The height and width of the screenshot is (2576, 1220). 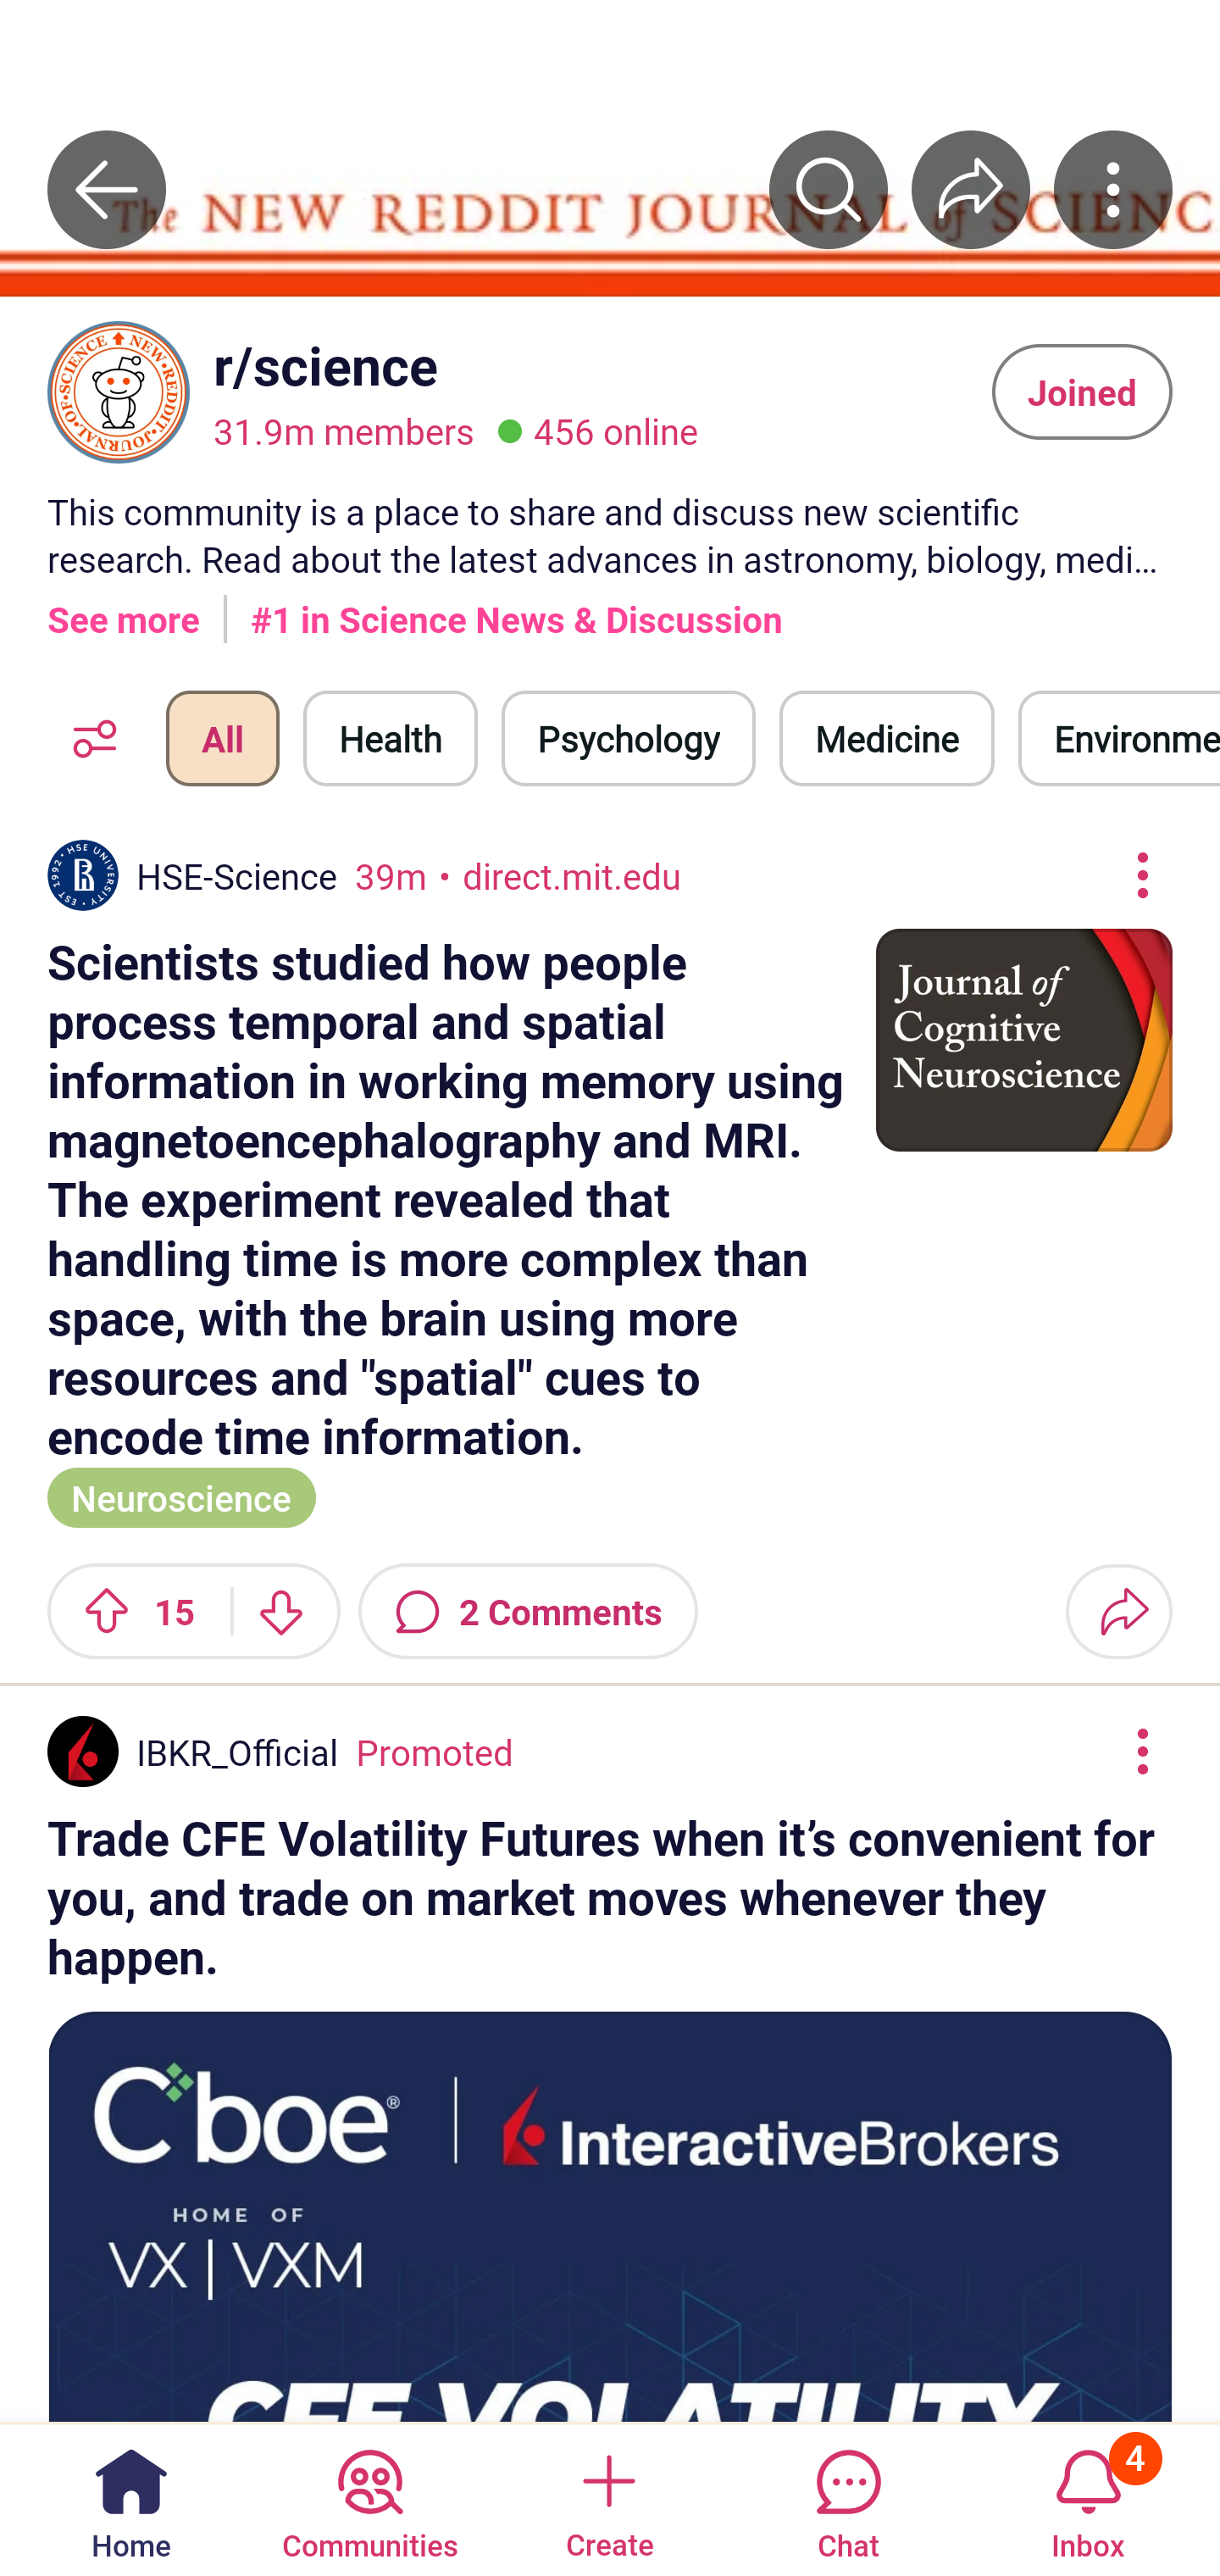 What do you see at coordinates (369, 2498) in the screenshot?
I see `Communities` at bounding box center [369, 2498].